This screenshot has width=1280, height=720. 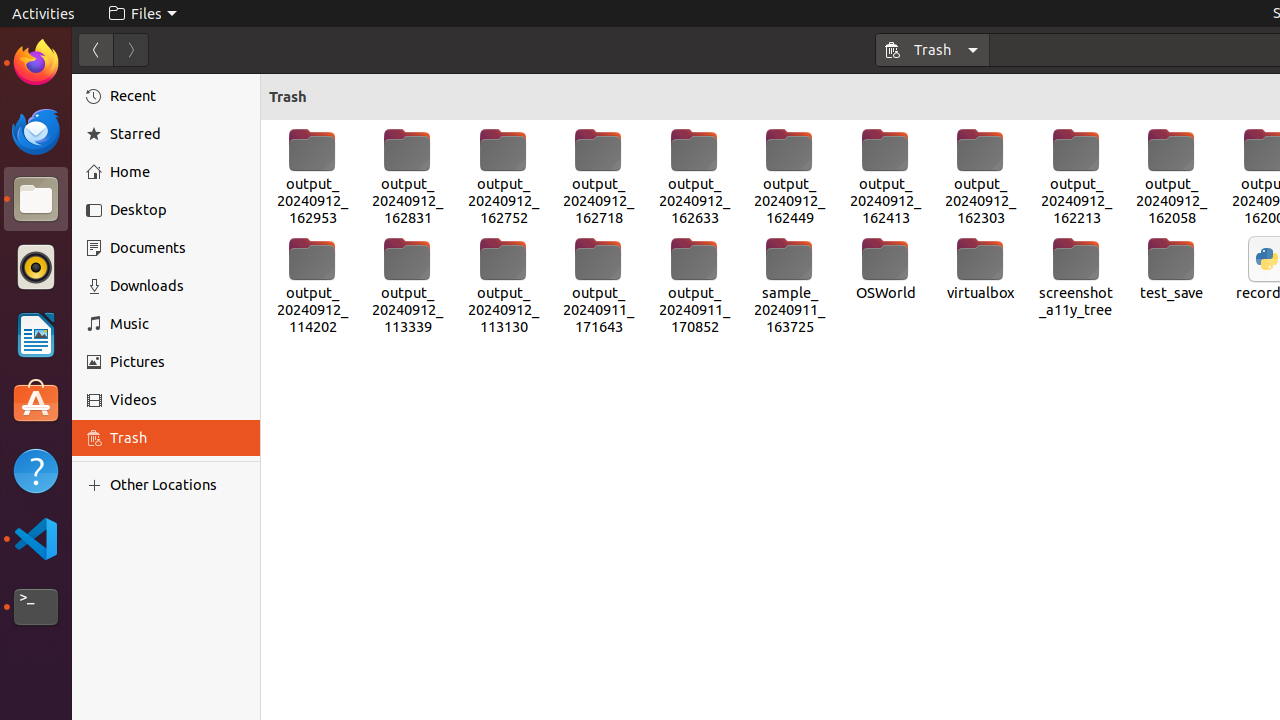 I want to click on Other Locations, so click(x=178, y=485).